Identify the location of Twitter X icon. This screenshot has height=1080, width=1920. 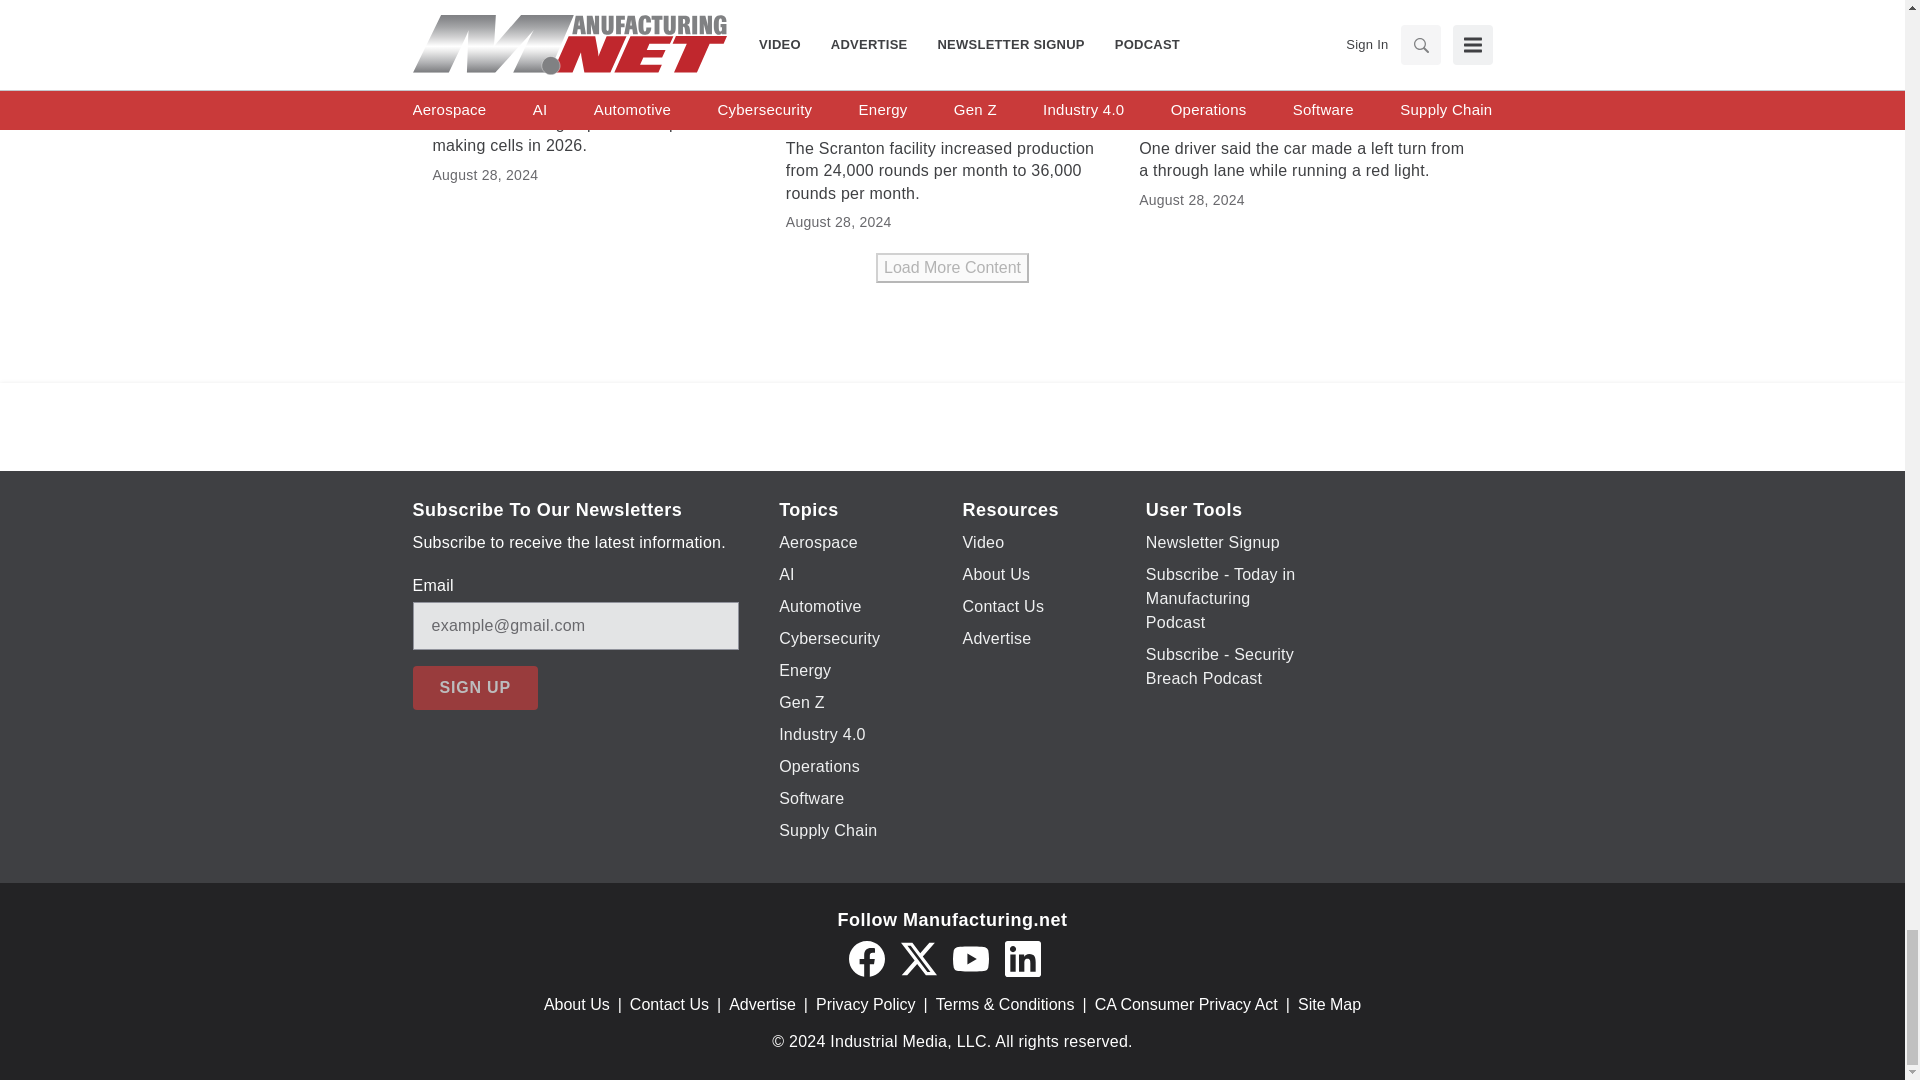
(918, 958).